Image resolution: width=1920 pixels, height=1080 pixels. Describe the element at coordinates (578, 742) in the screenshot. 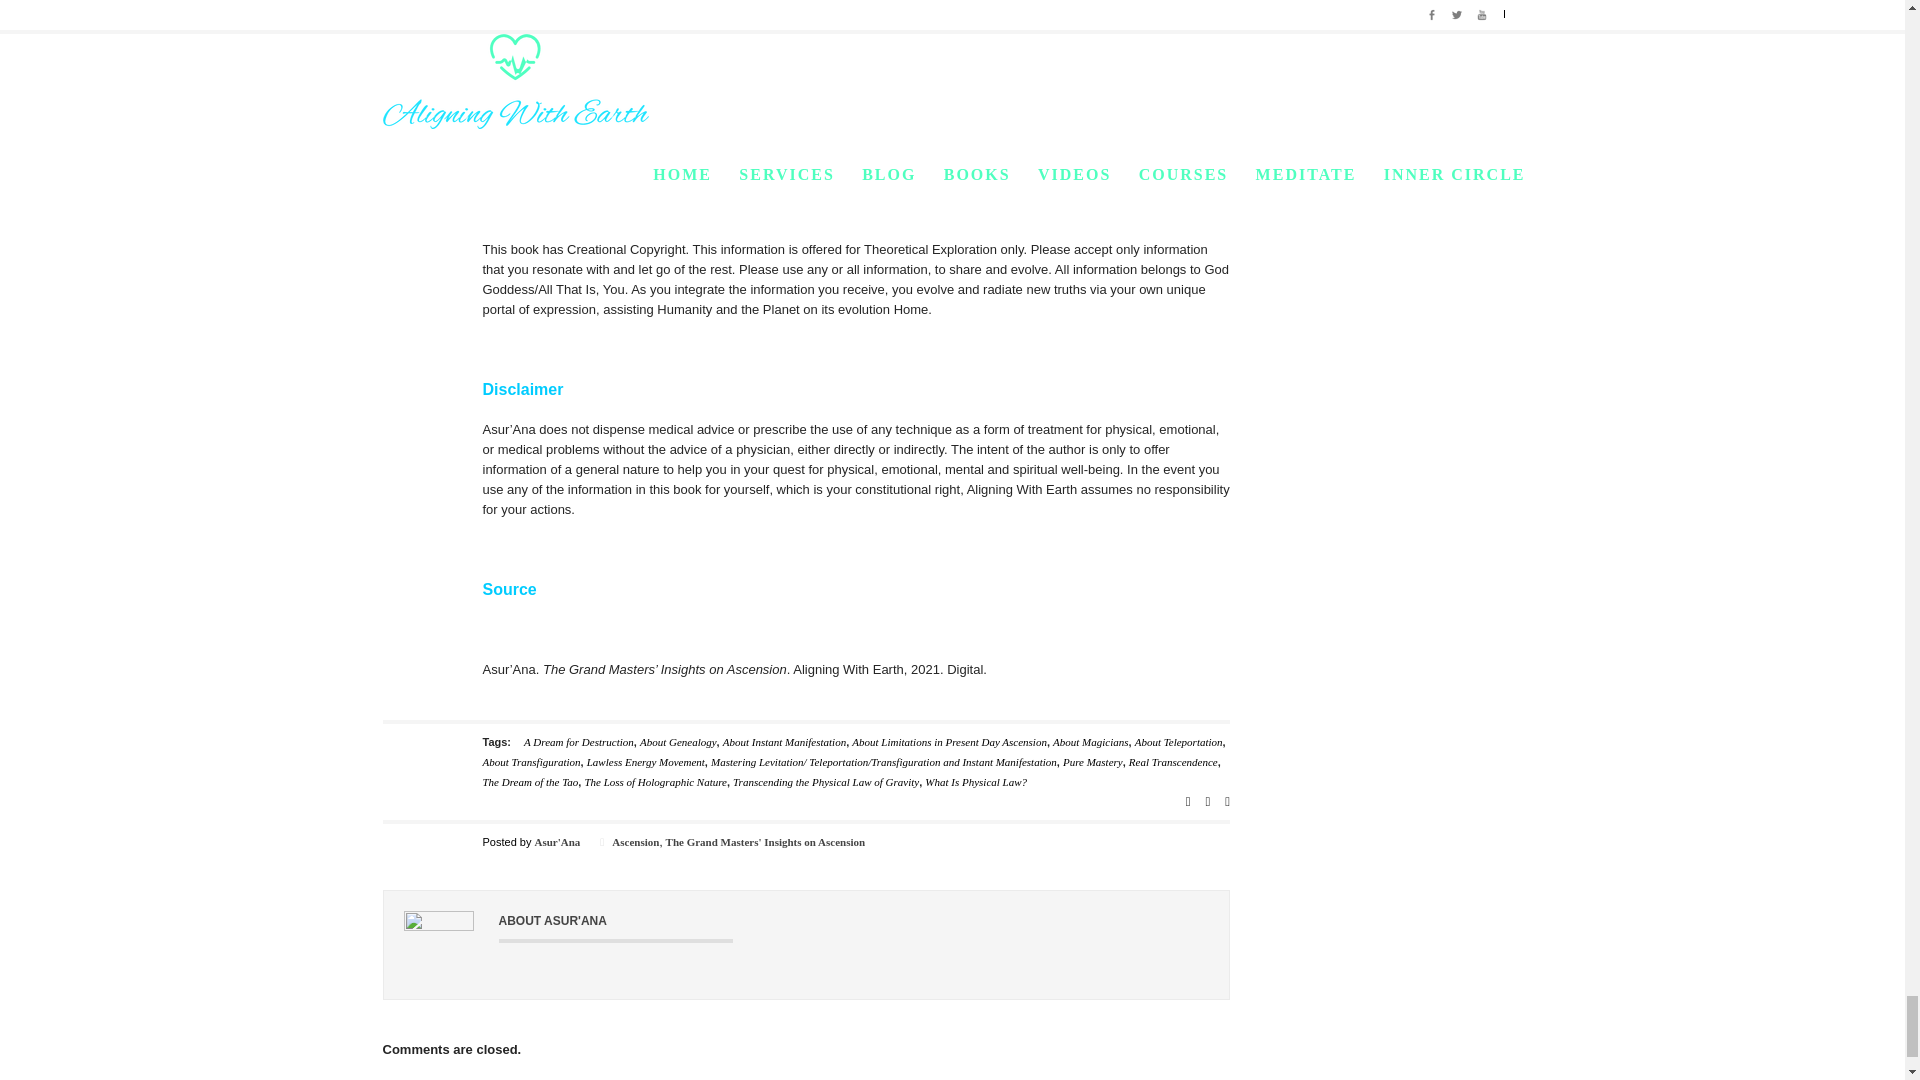

I see `A Dream for Destruction` at that location.